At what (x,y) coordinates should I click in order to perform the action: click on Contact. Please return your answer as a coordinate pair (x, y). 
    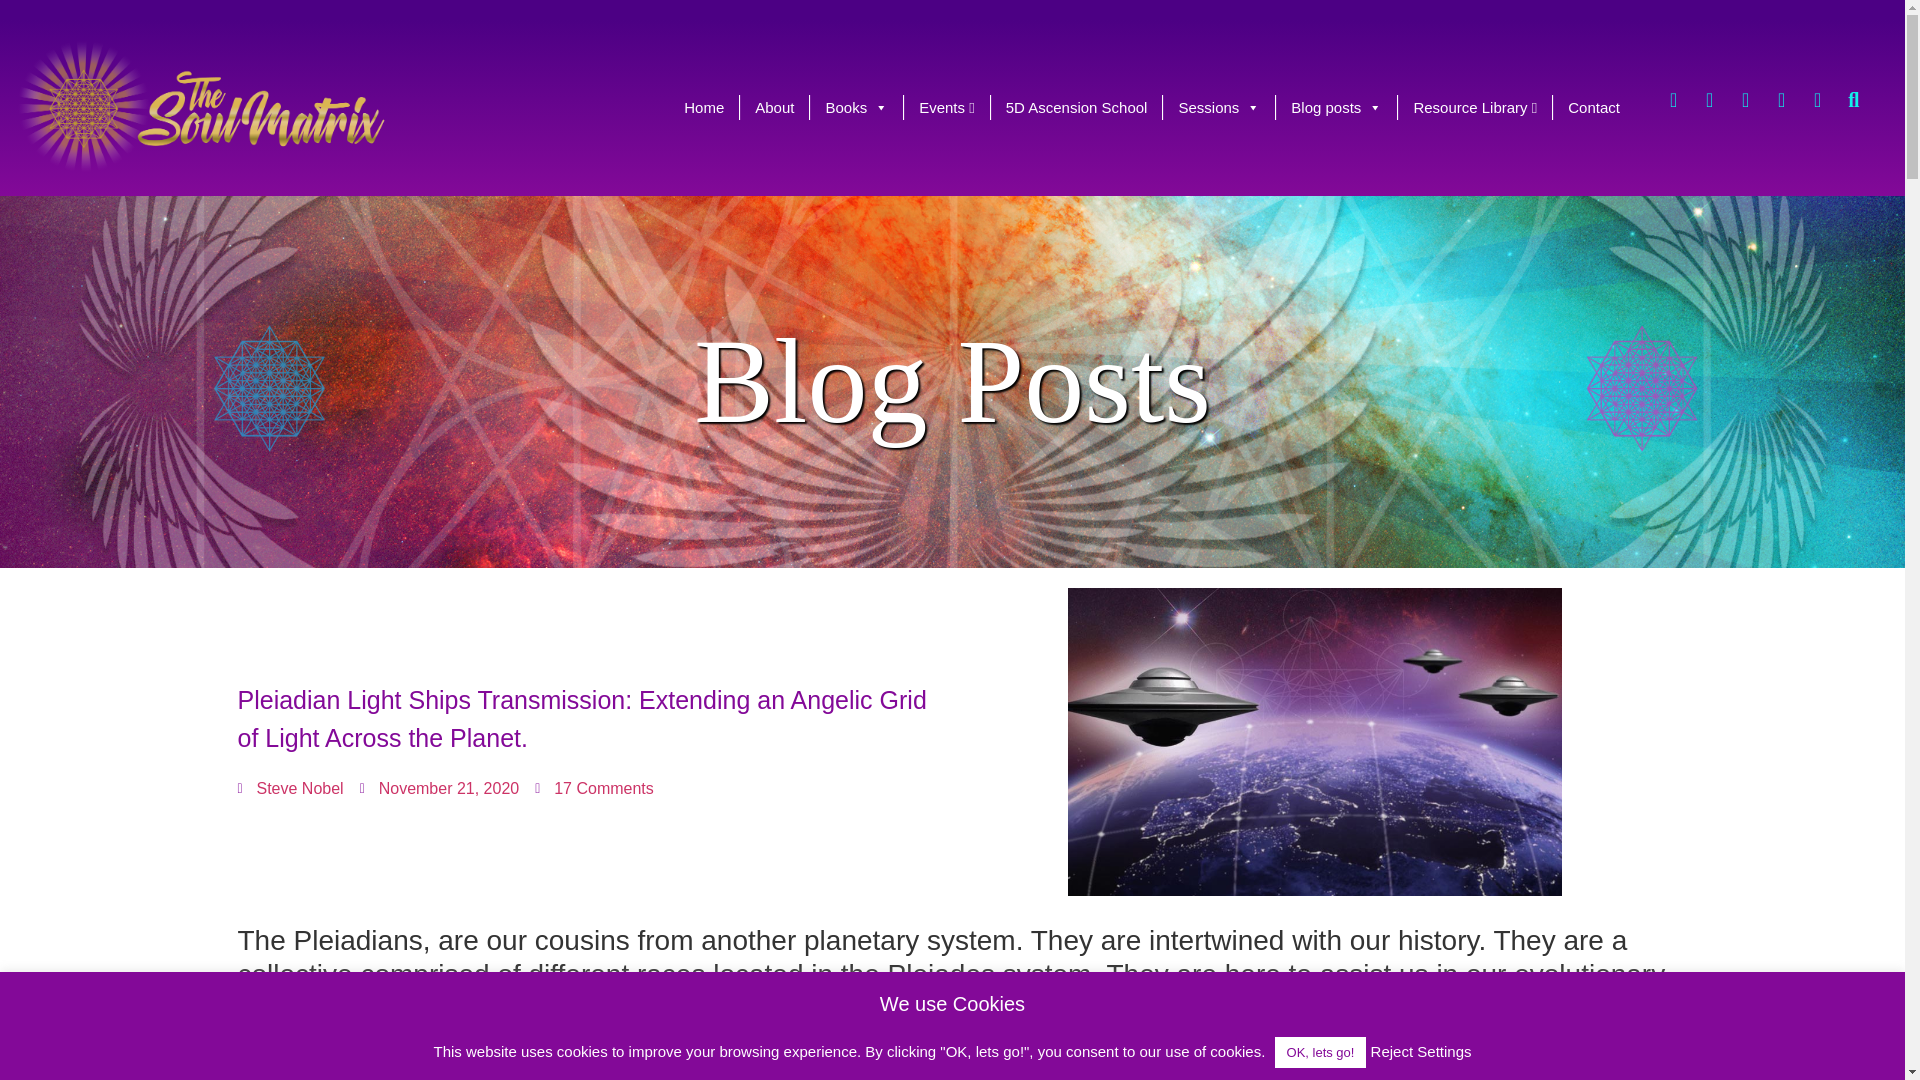
    Looking at the image, I should click on (1594, 107).